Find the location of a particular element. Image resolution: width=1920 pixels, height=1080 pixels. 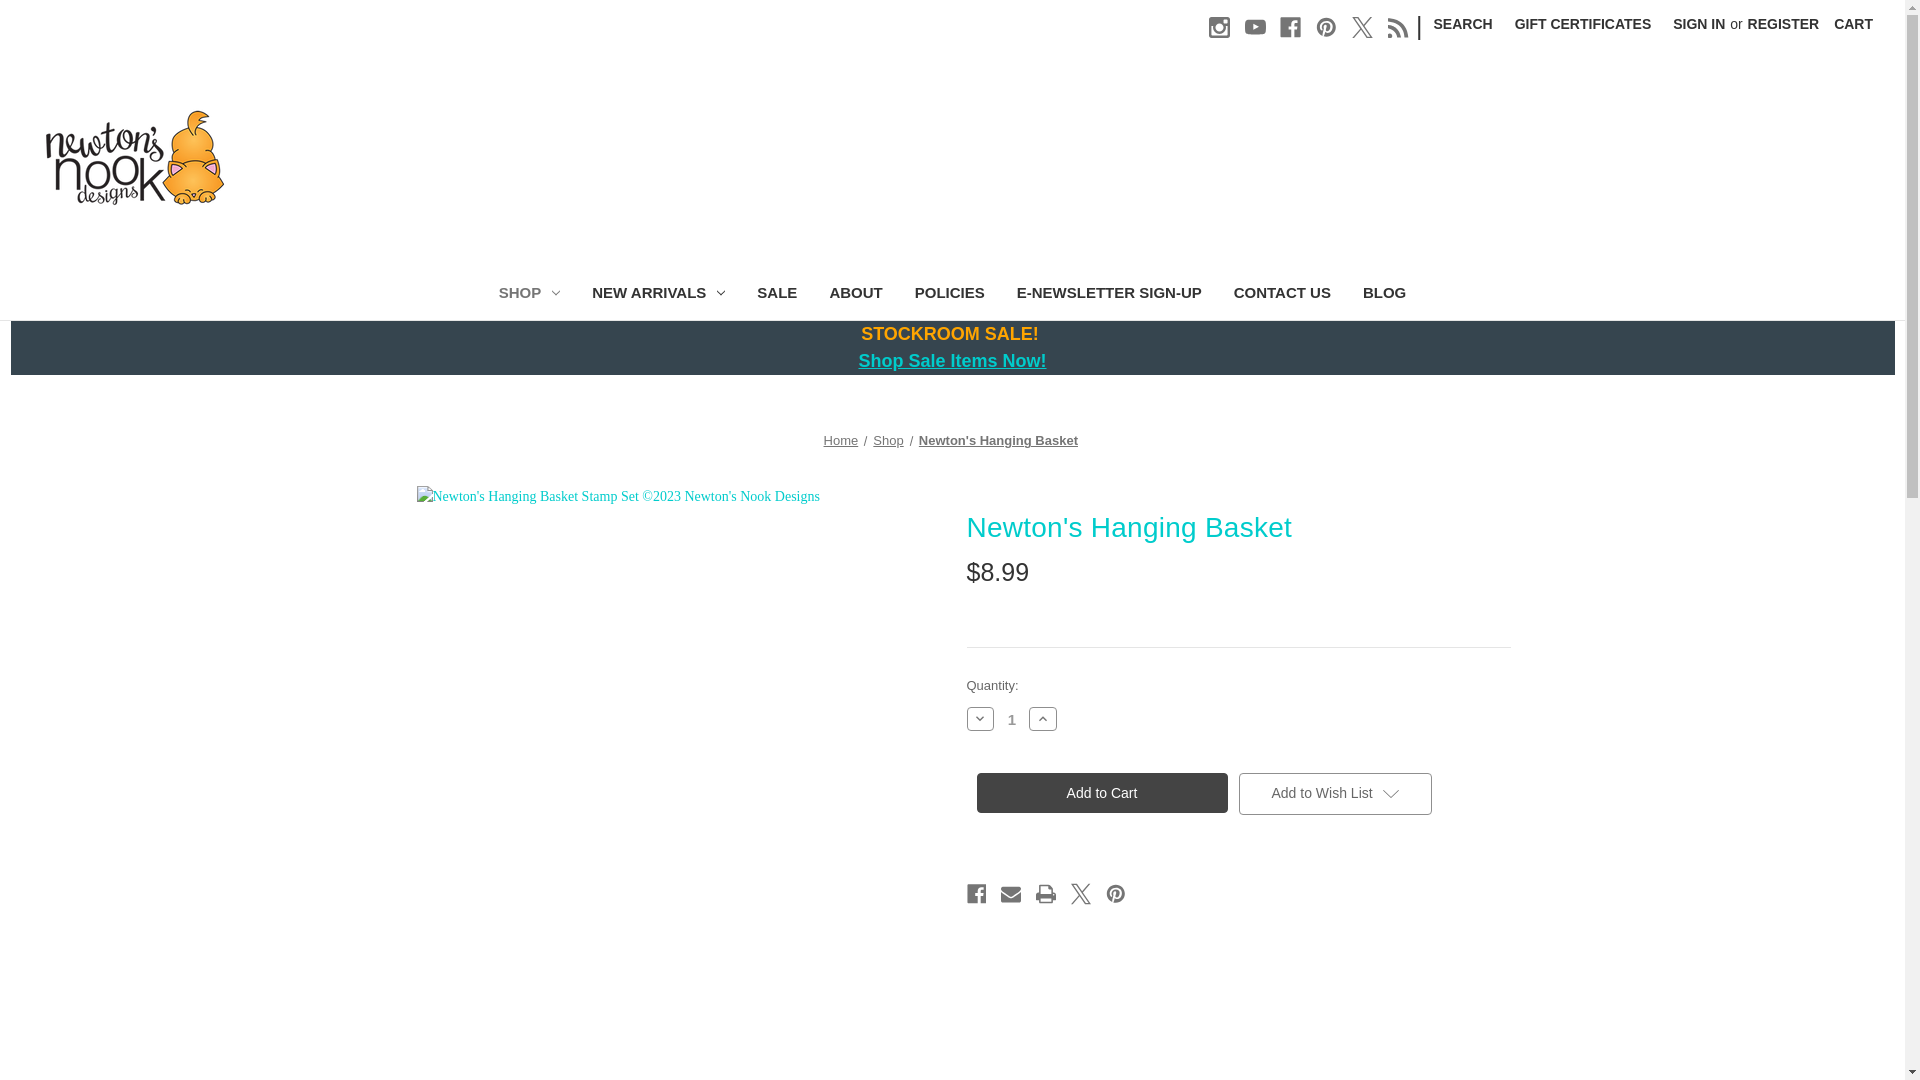

Instagram is located at coordinates (1220, 27).